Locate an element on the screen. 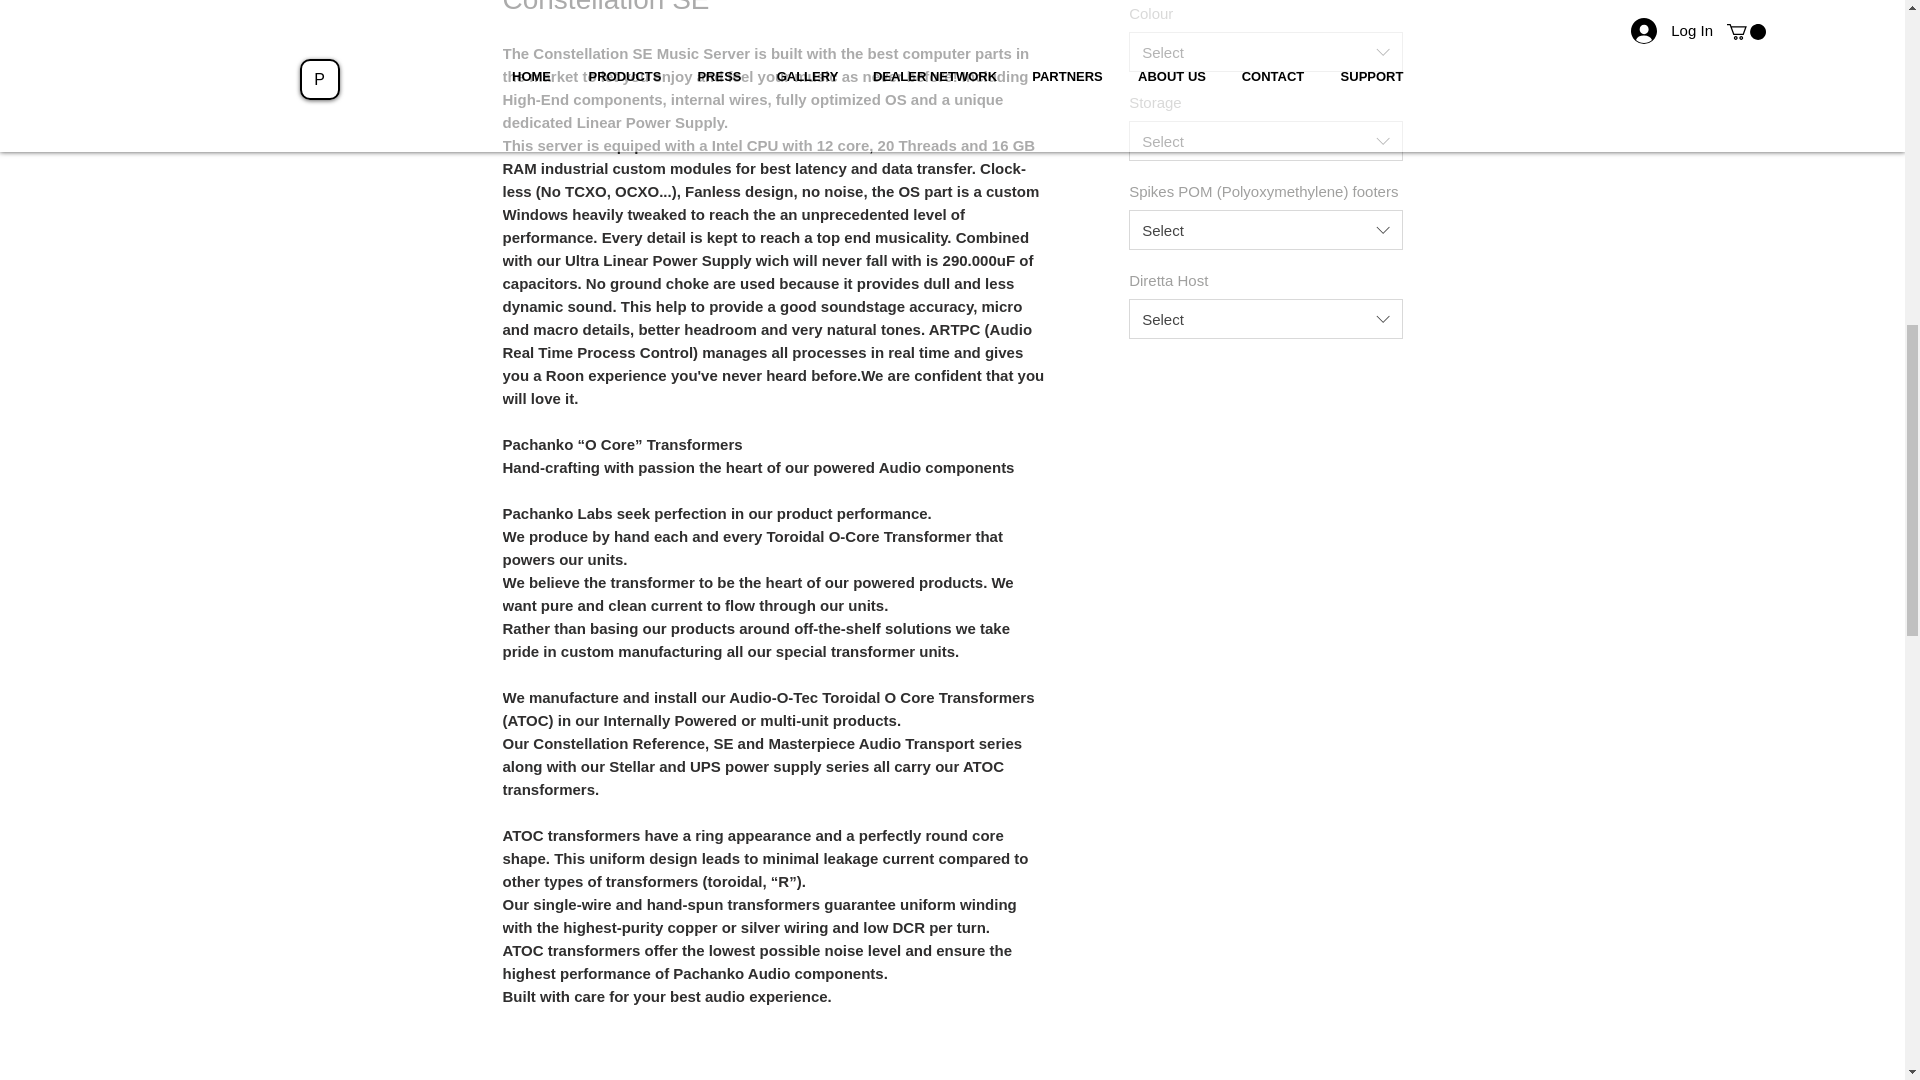 The height and width of the screenshot is (1080, 1920). Select is located at coordinates (1264, 140).